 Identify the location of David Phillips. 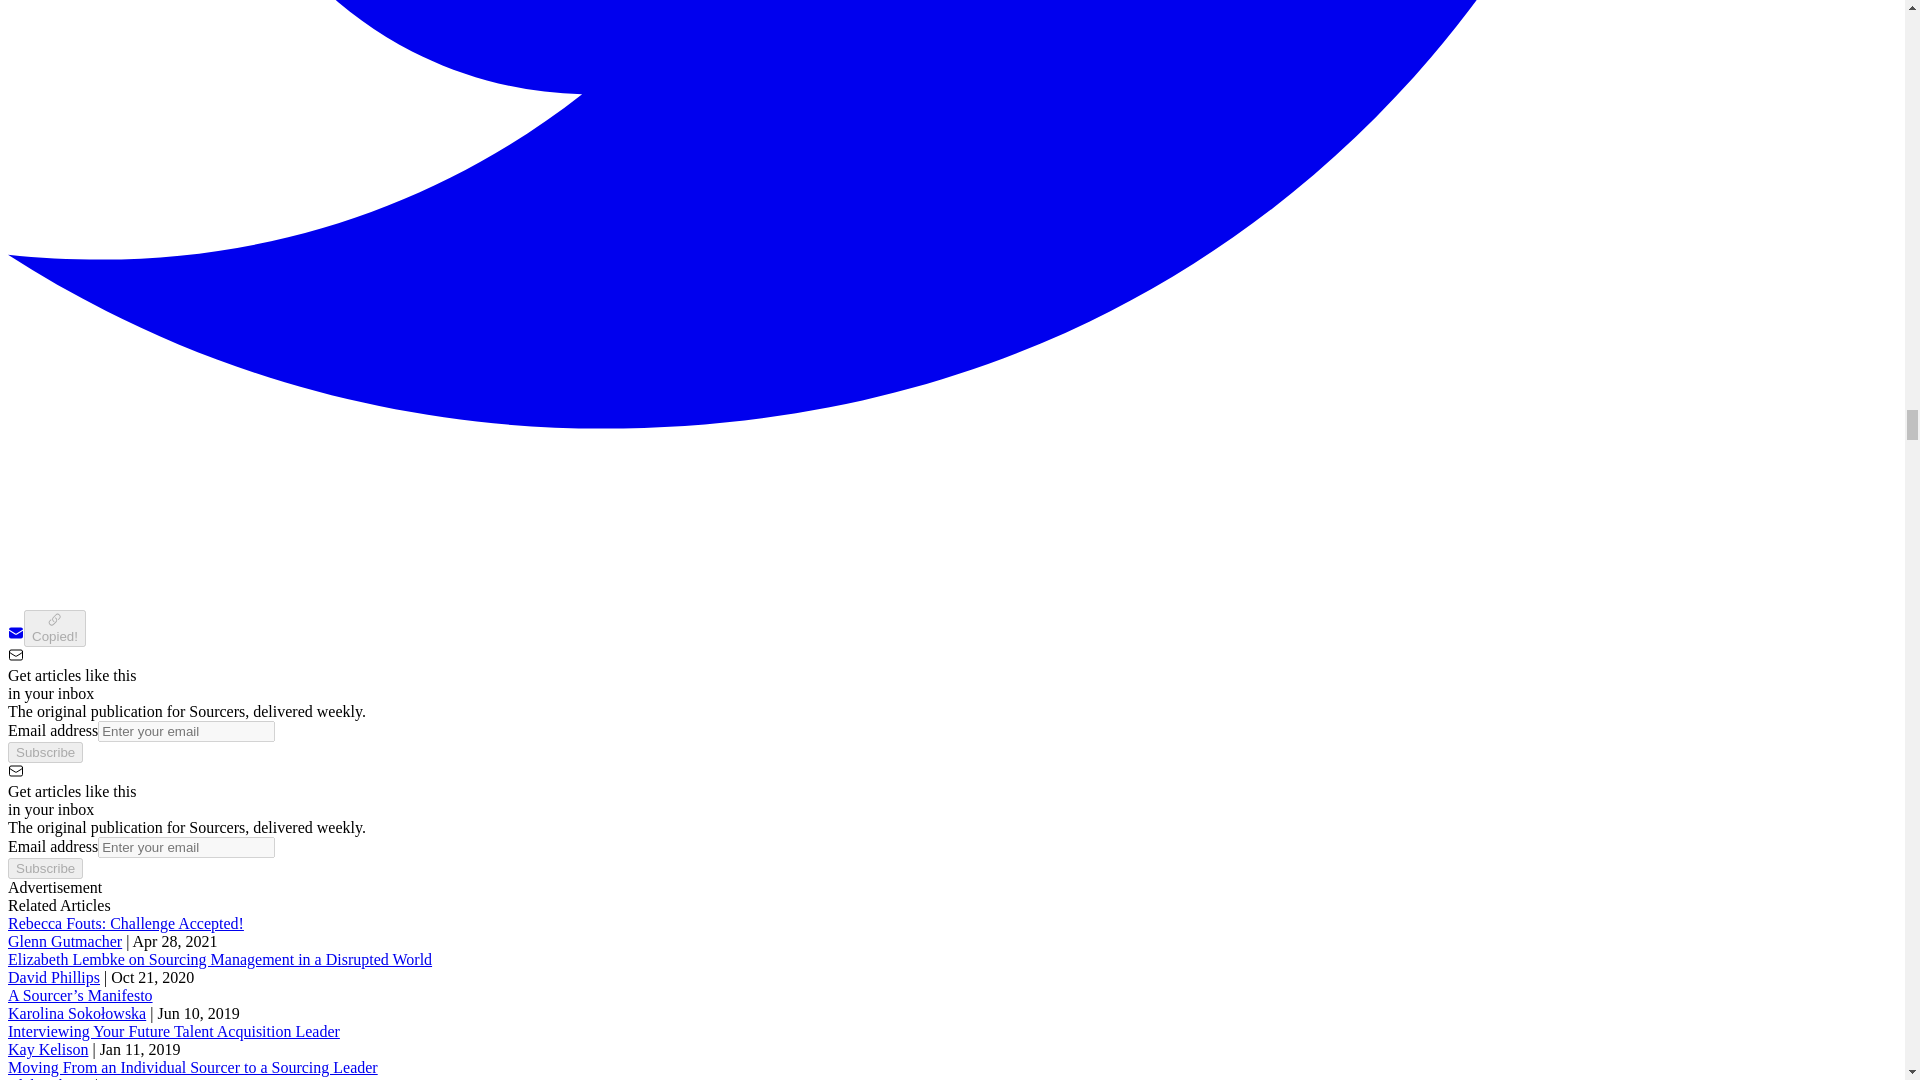
(53, 977).